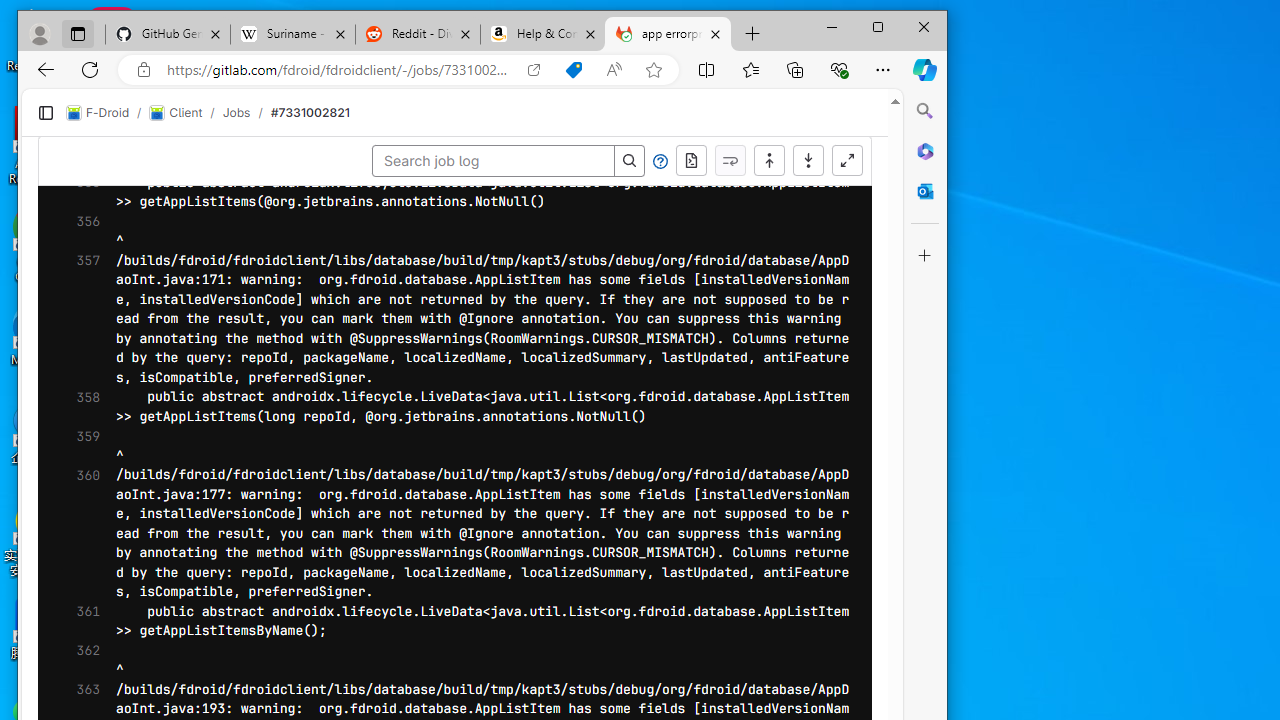 The height and width of the screenshot is (720, 1280). What do you see at coordinates (98, 112) in the screenshot?
I see `F-Droid` at bounding box center [98, 112].